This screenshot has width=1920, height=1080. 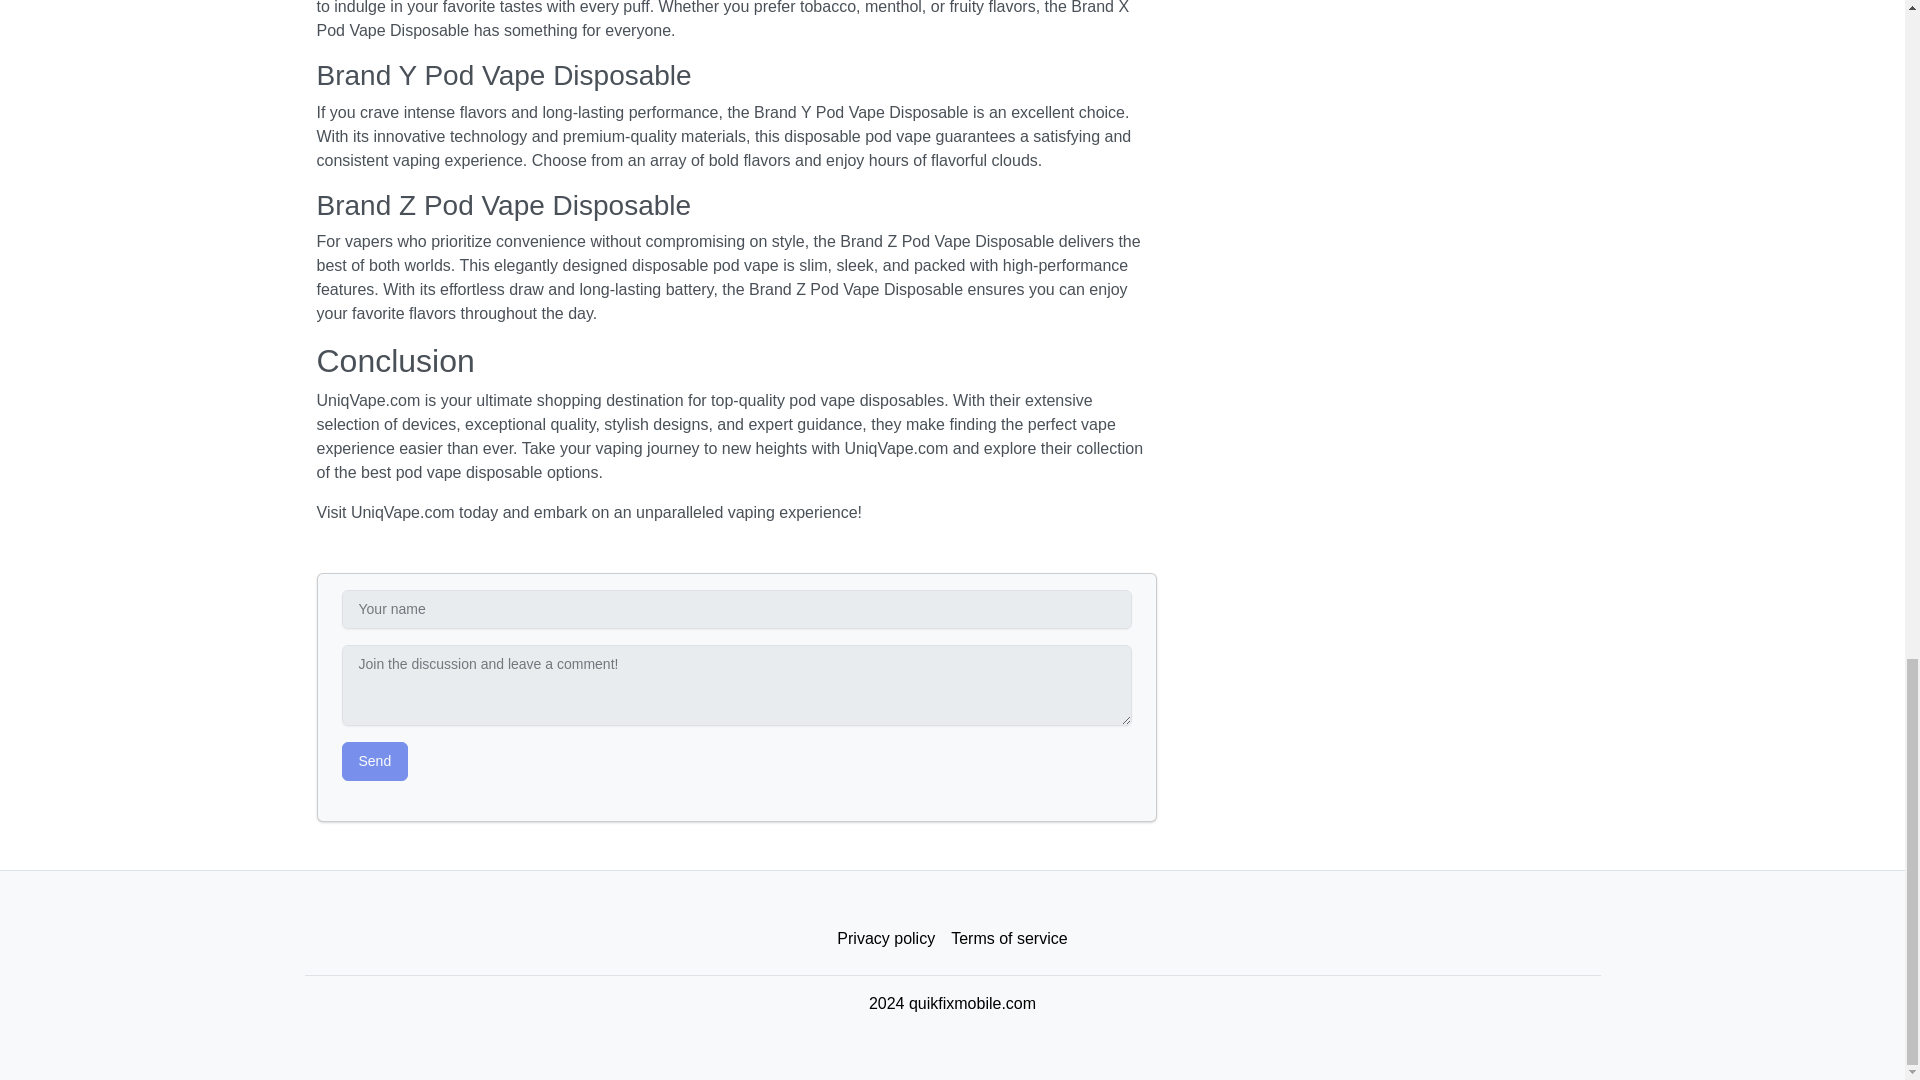 What do you see at coordinates (1008, 939) in the screenshot?
I see `Terms of service` at bounding box center [1008, 939].